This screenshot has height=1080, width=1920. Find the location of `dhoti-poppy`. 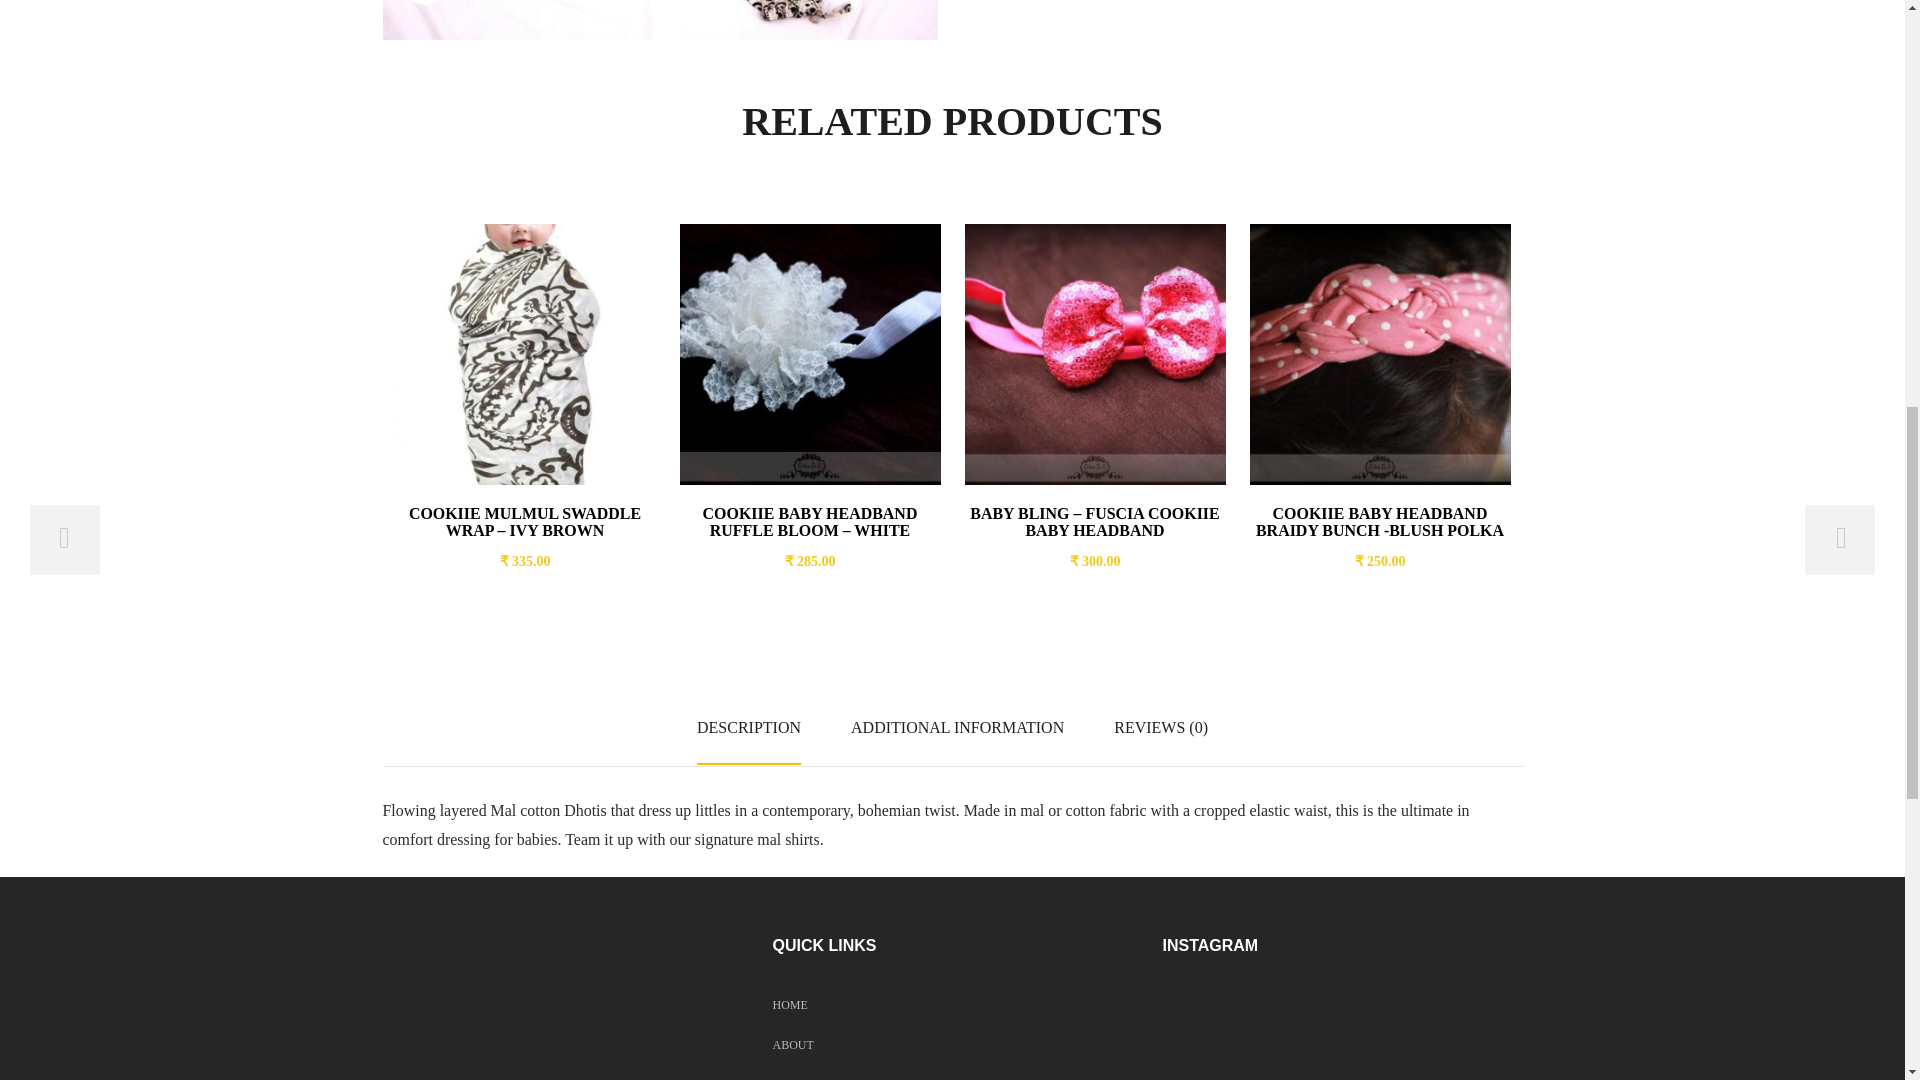

dhoti-poppy is located at coordinates (659, 20).